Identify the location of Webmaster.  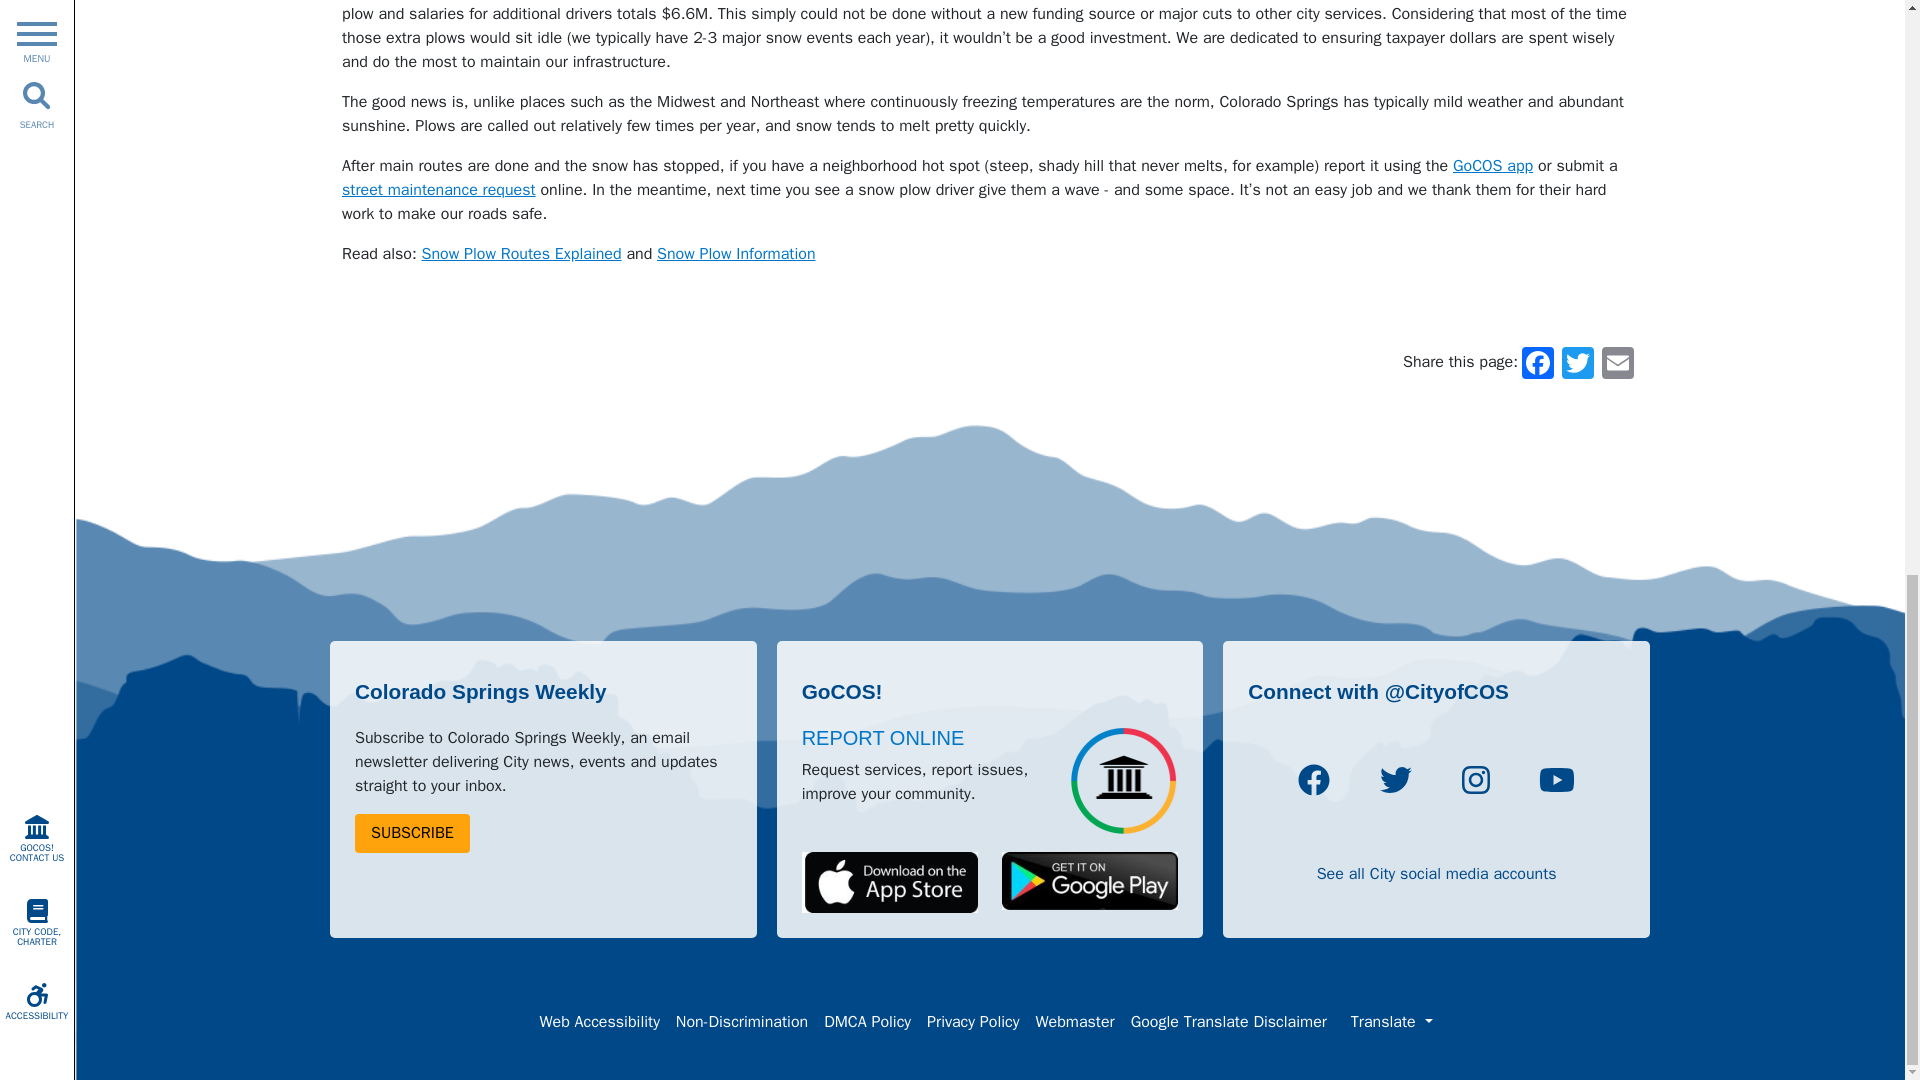
(1074, 1022).